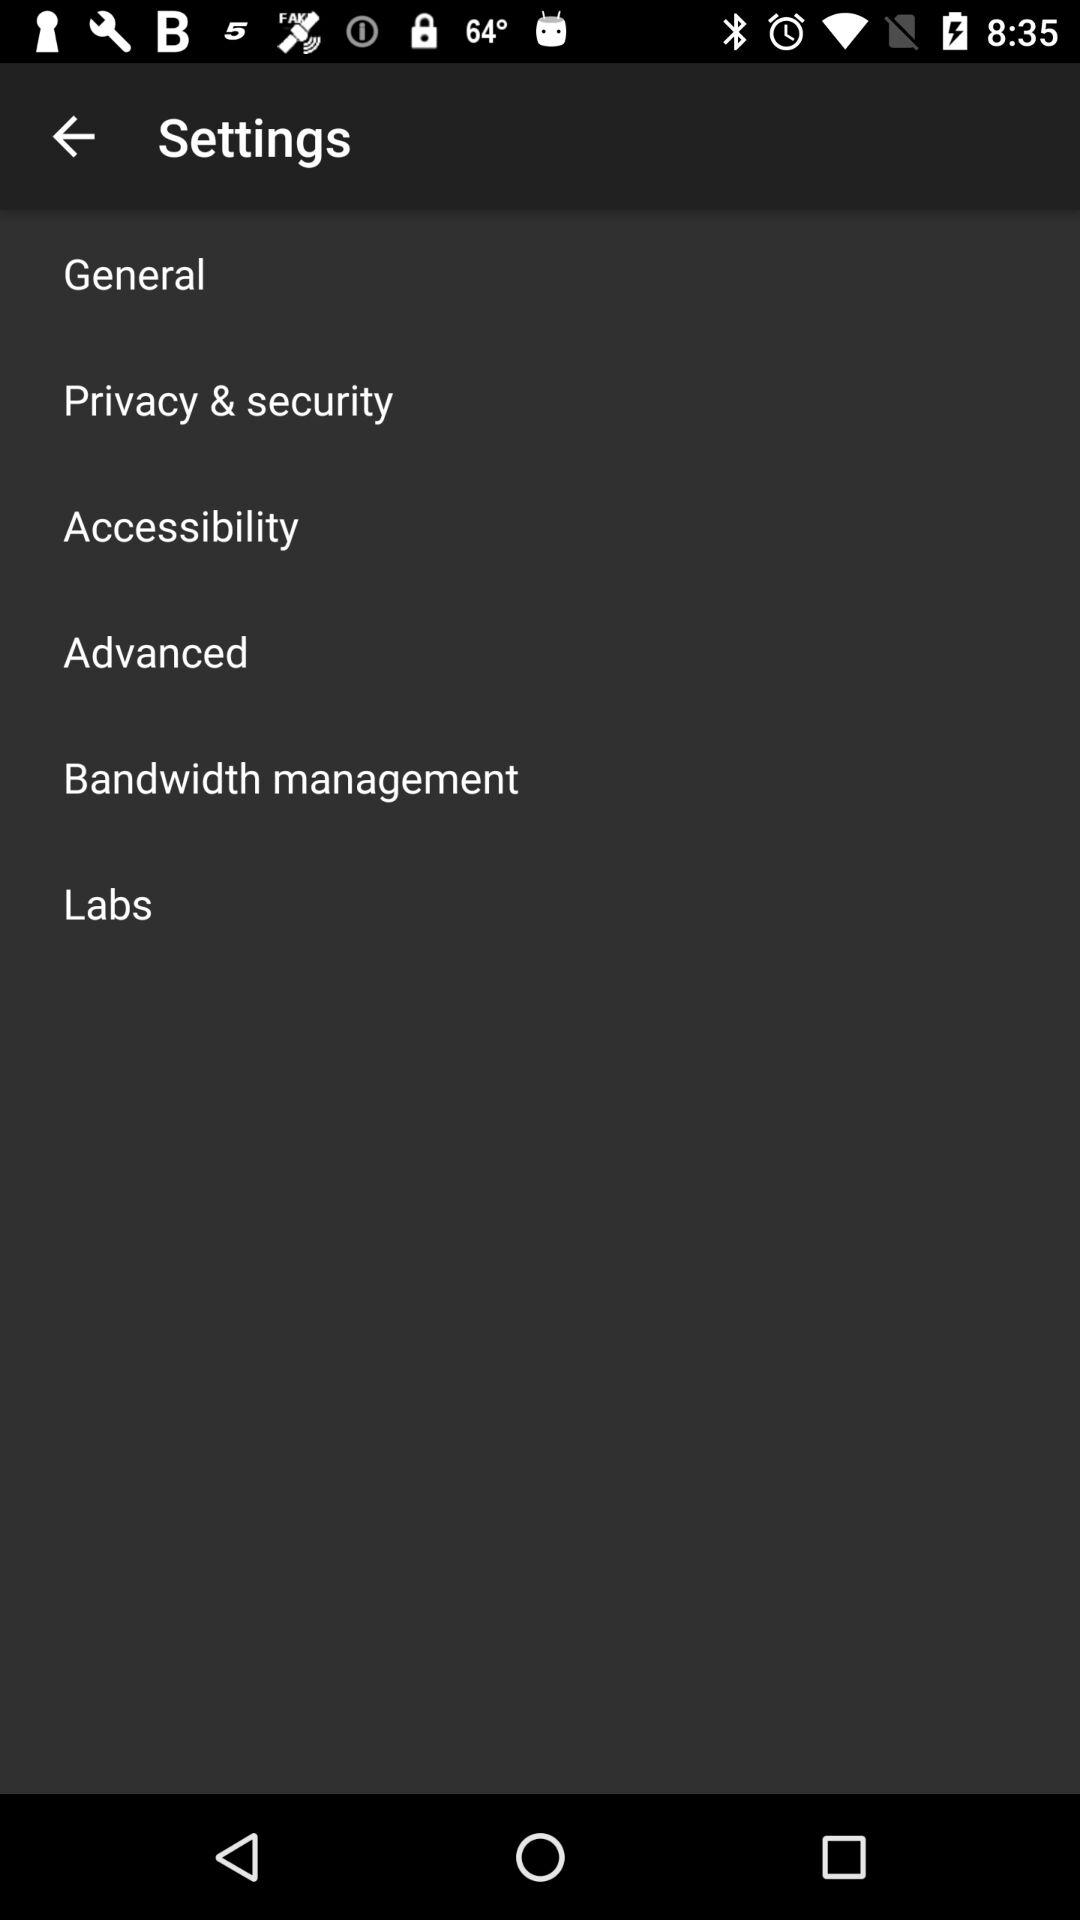 The height and width of the screenshot is (1920, 1080). Describe the element at coordinates (291, 776) in the screenshot. I see `scroll until bandwidth management app` at that location.